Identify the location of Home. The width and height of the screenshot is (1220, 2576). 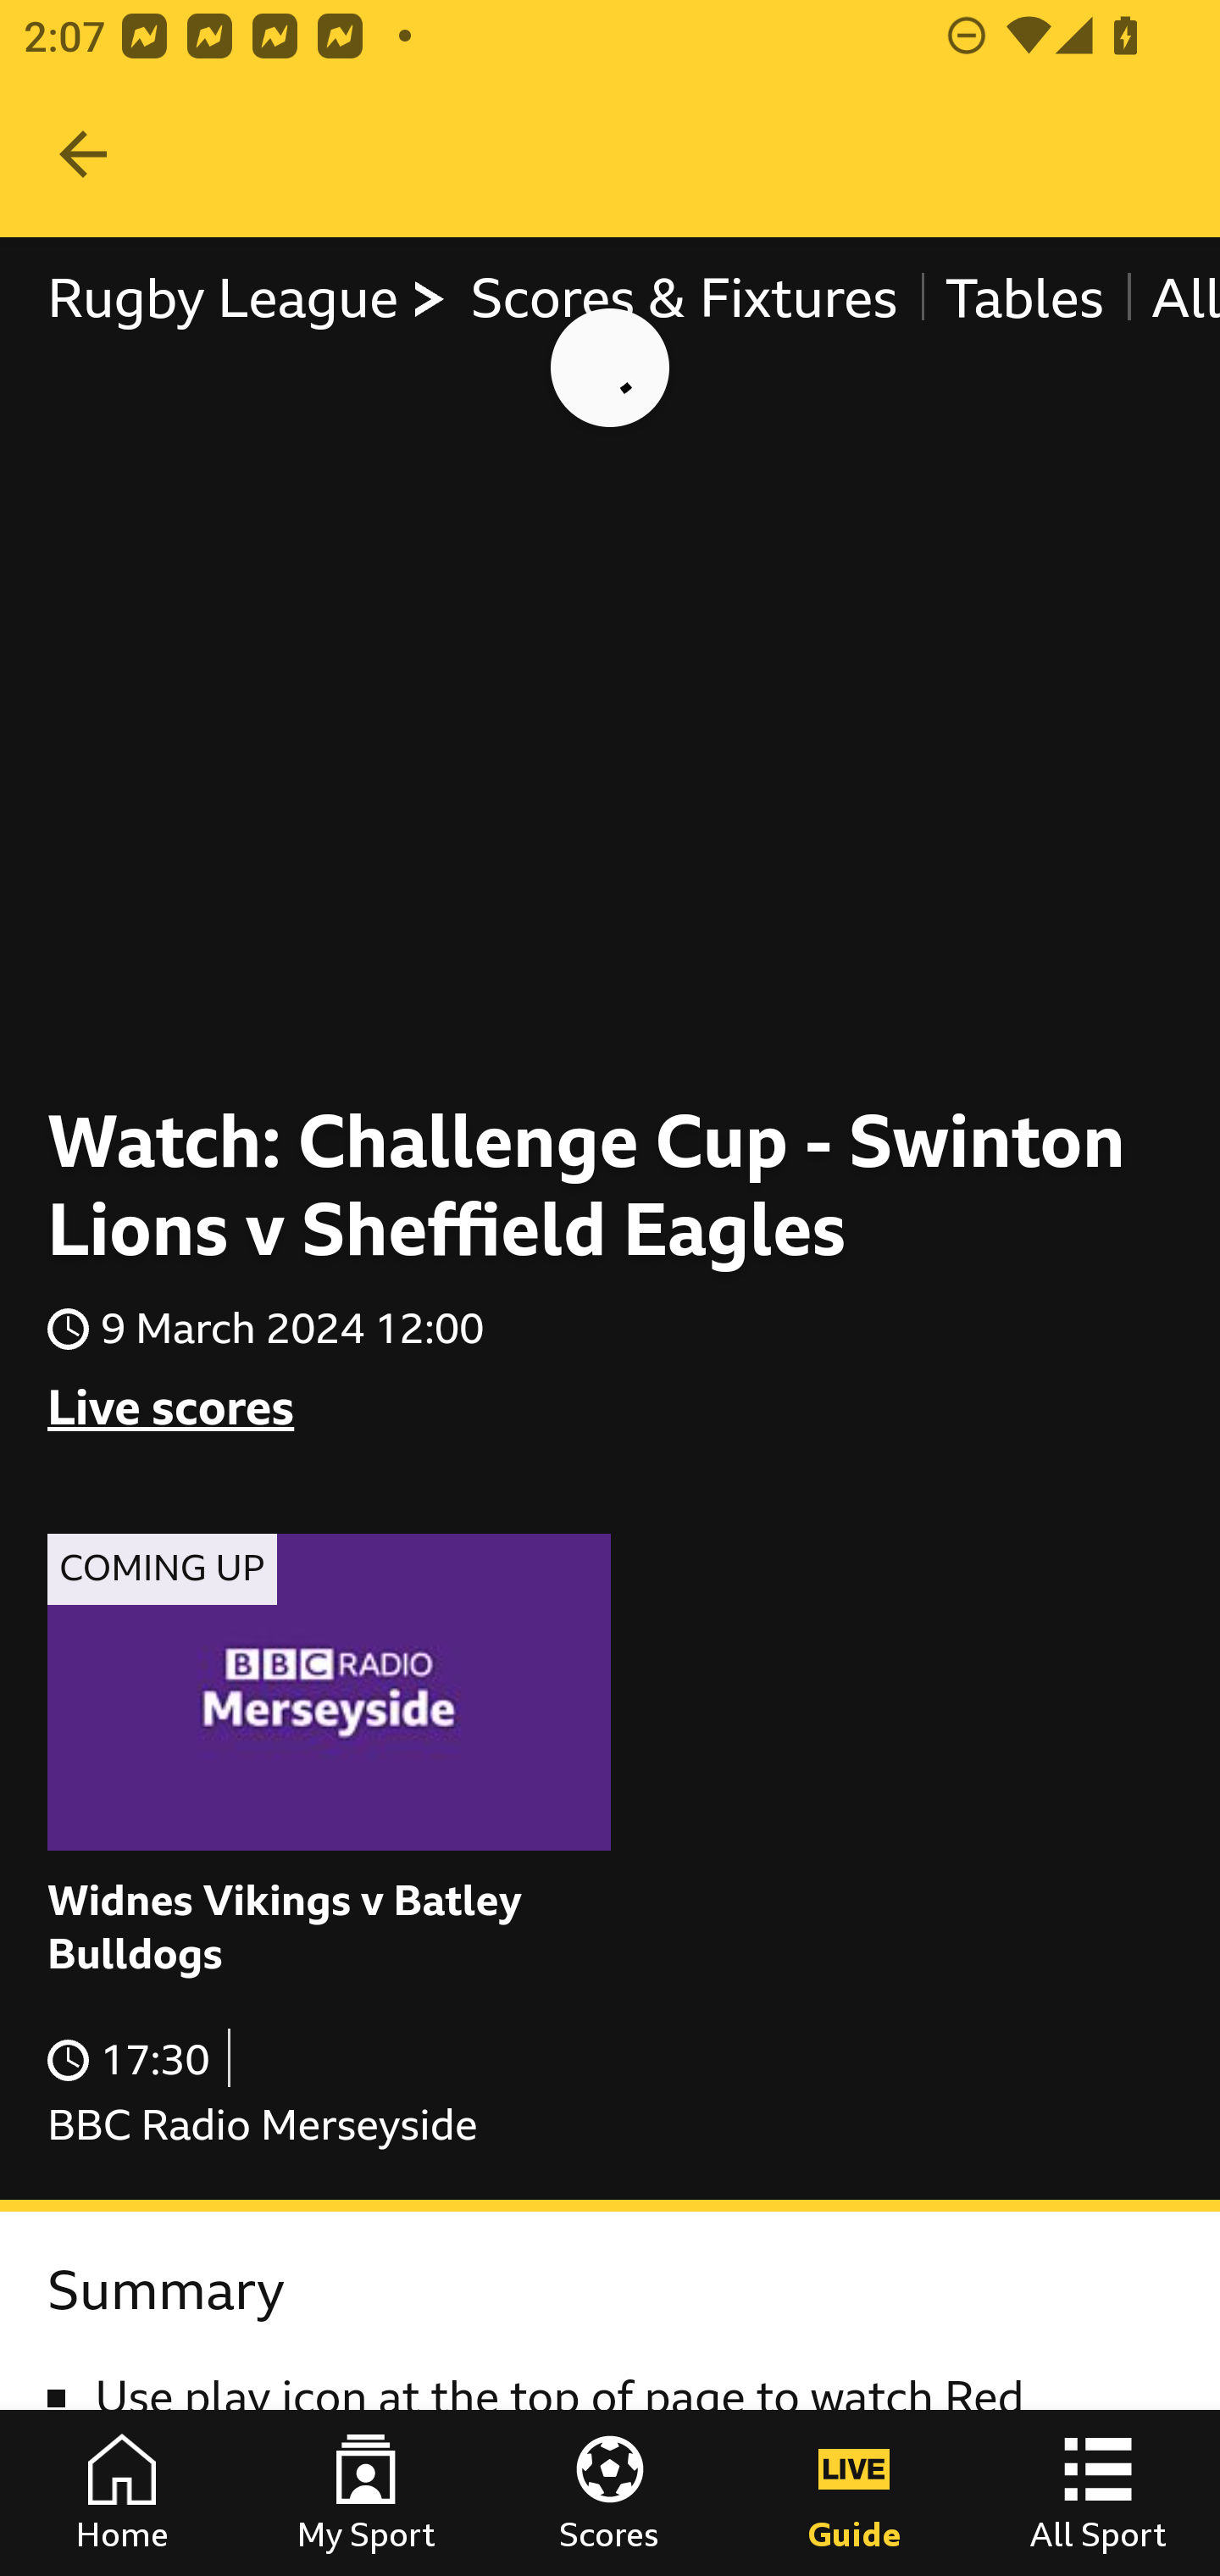
(122, 2493).